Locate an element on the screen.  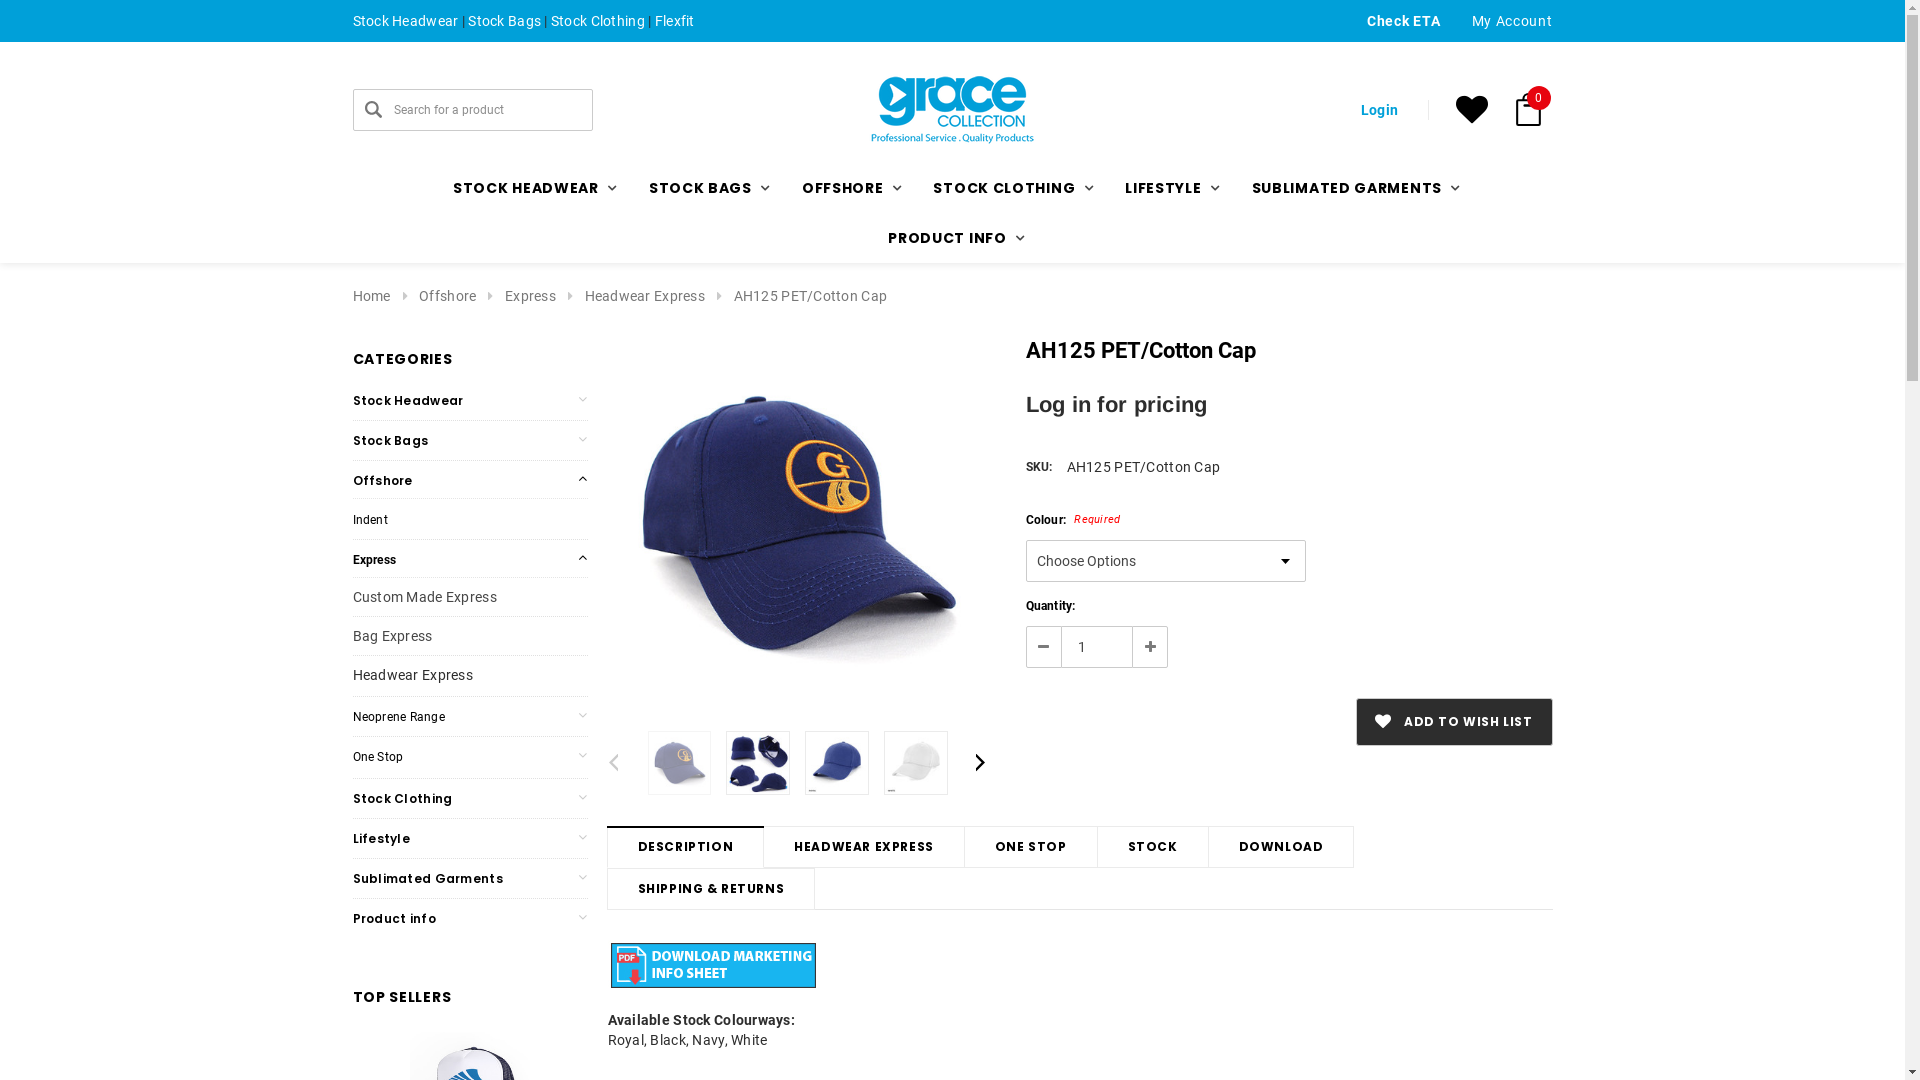
STOCK BAGS is located at coordinates (706, 188).